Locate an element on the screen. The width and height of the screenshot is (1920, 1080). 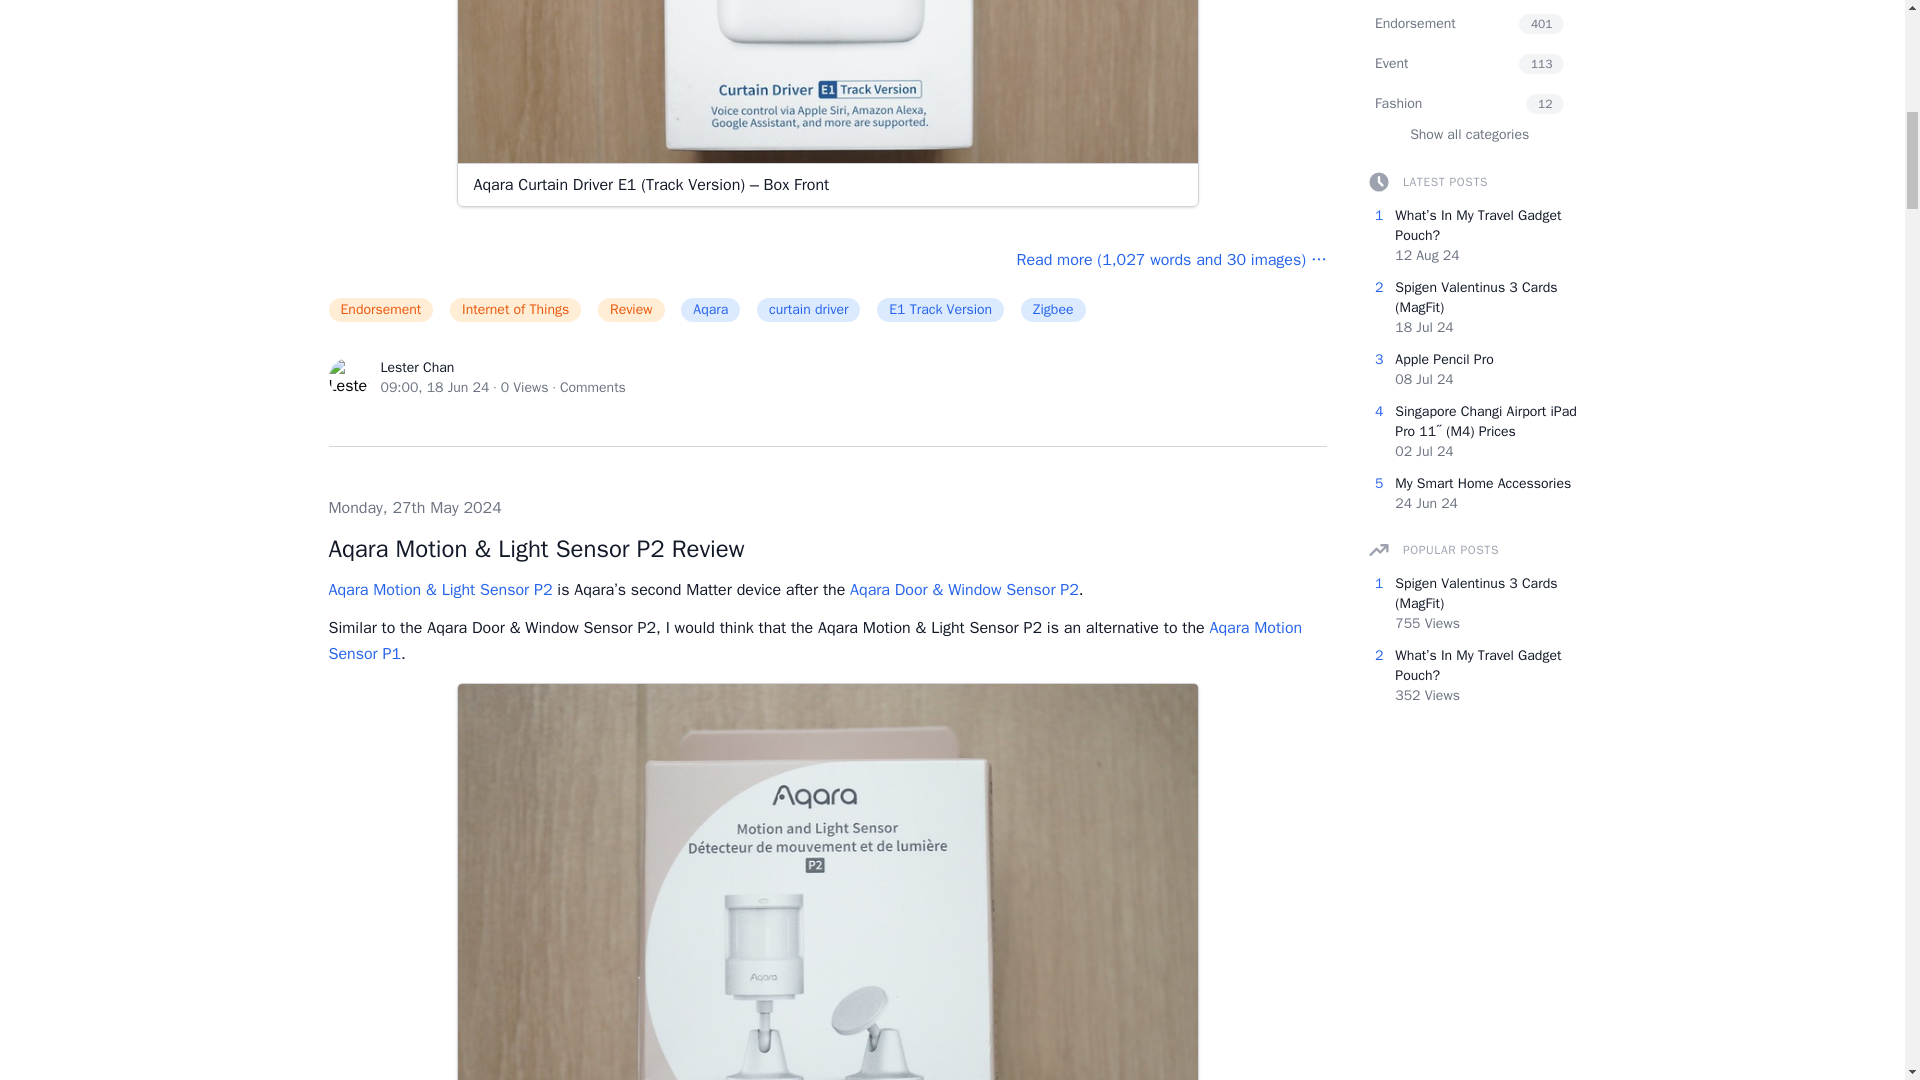
Tag: E1 Track Version is located at coordinates (946, 315).